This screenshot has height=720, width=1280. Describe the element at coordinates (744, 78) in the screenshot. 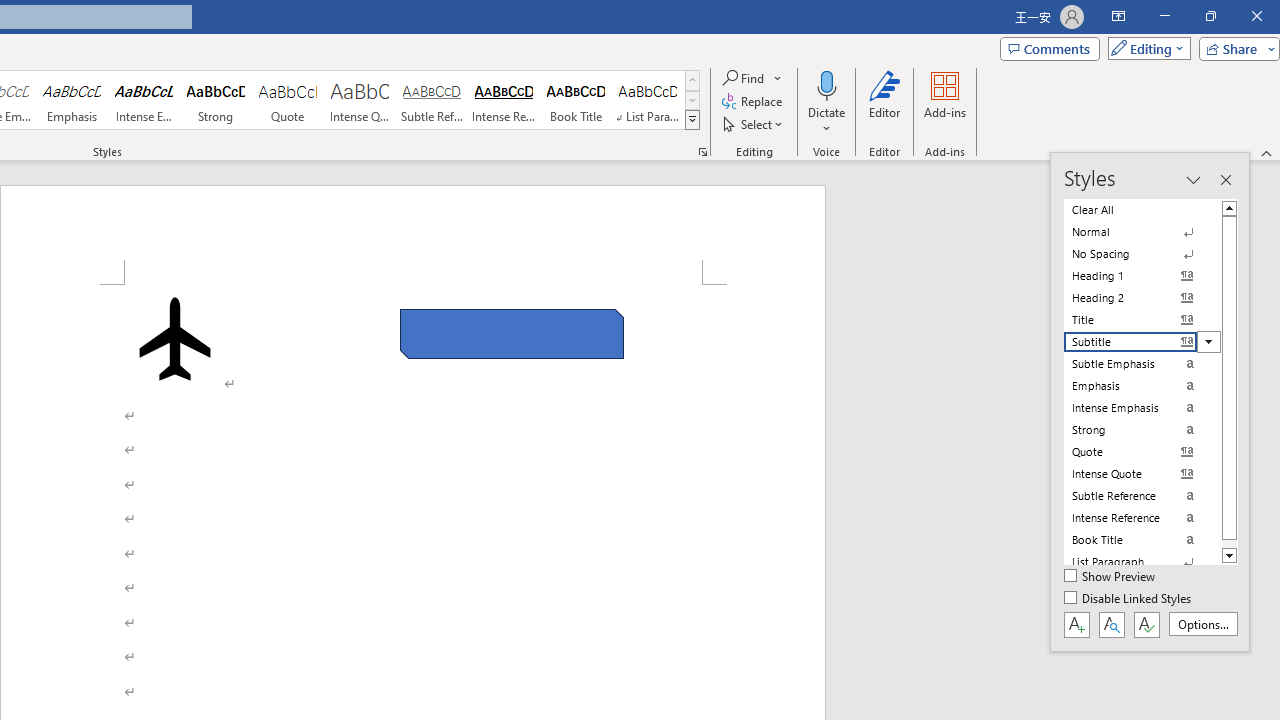

I see `Find` at that location.